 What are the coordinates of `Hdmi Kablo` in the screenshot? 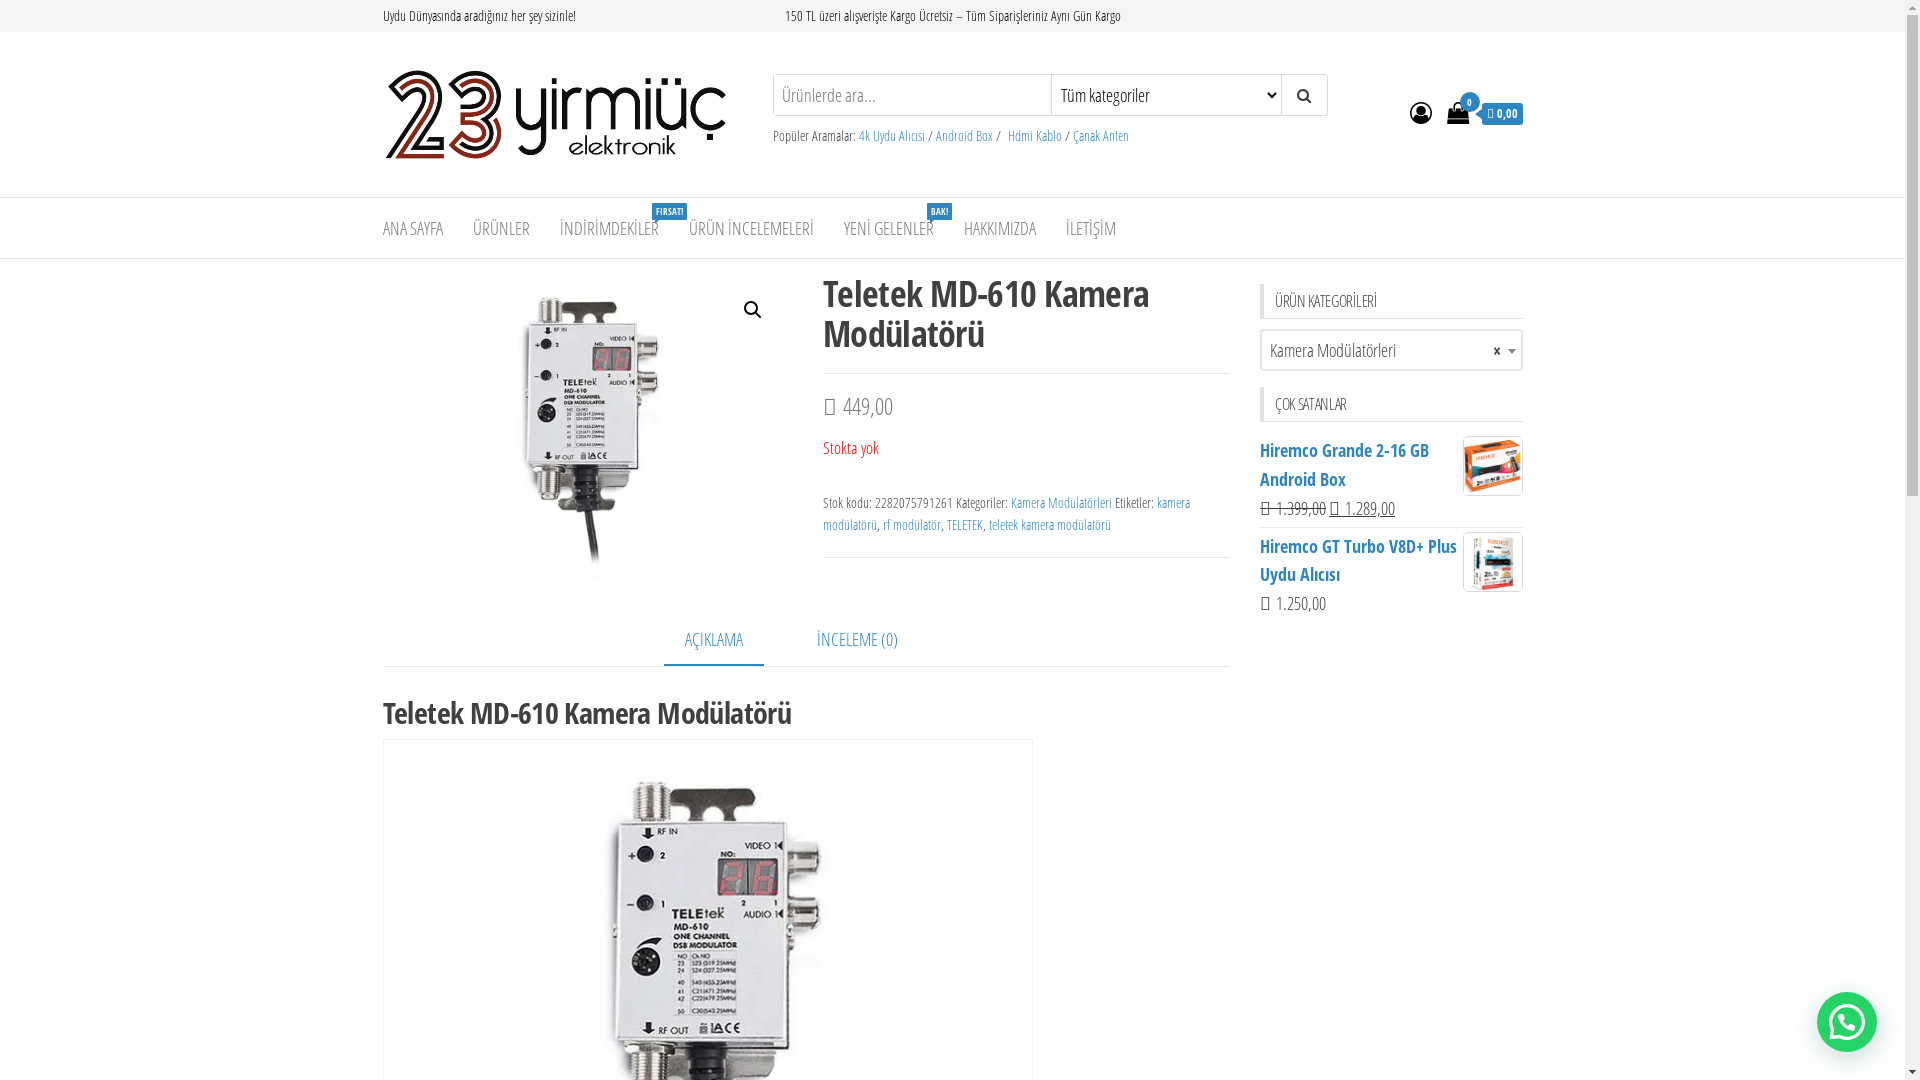 It's located at (1035, 136).